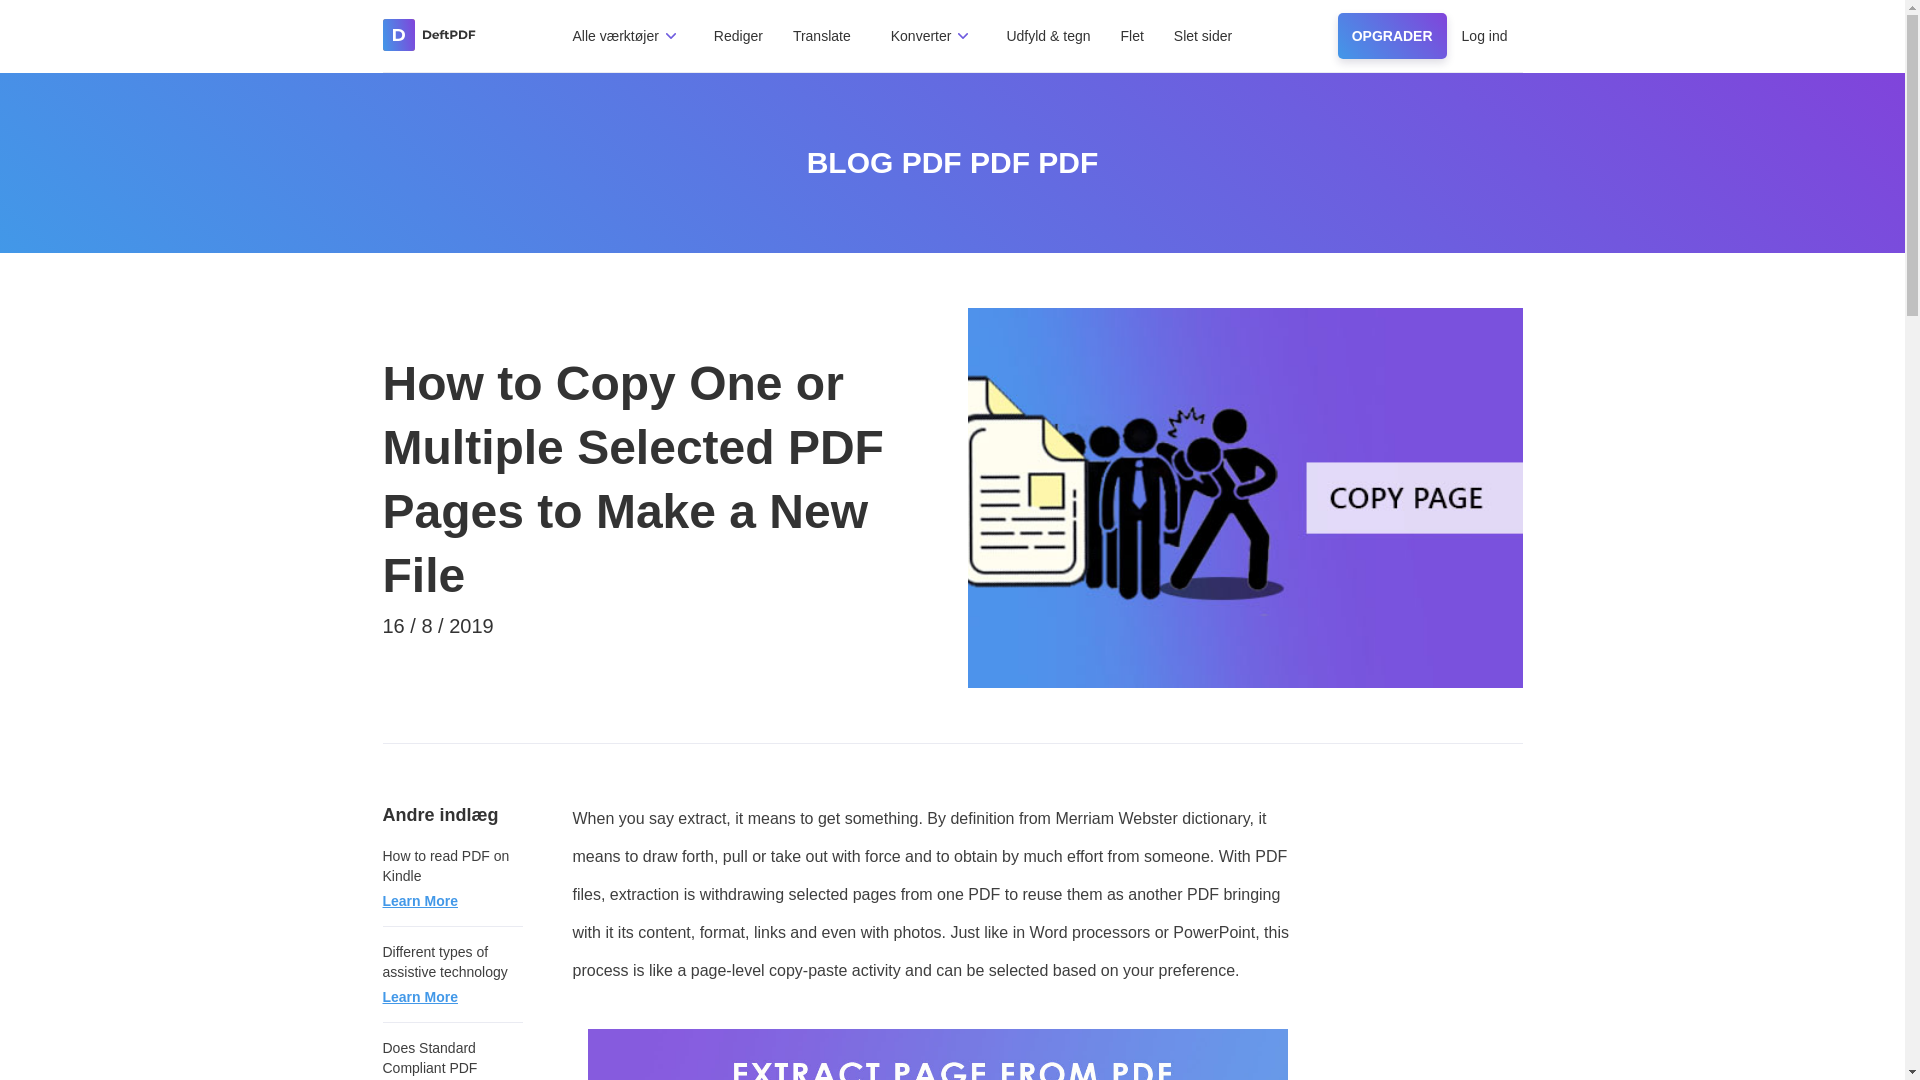  Describe the element at coordinates (738, 36) in the screenshot. I see `Rediger` at that location.